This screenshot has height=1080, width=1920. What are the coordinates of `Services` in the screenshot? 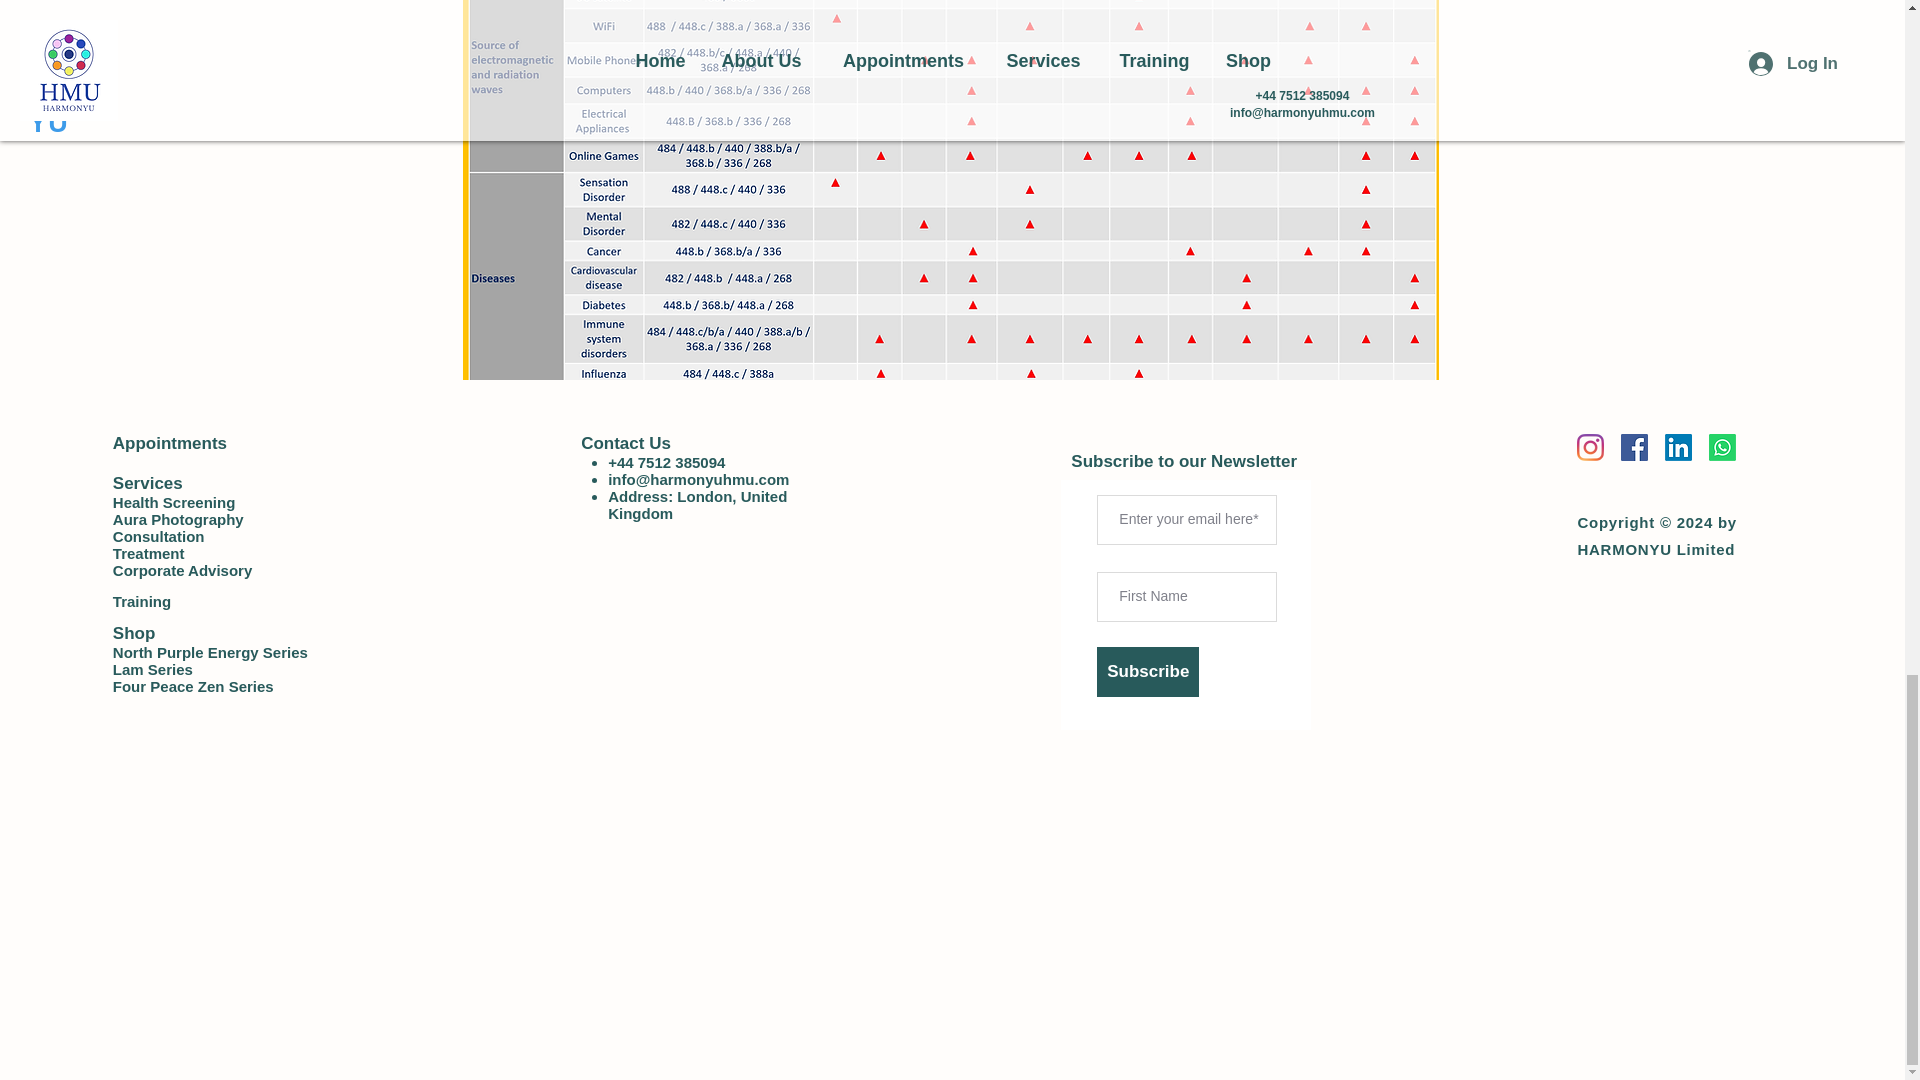 It's located at (148, 483).